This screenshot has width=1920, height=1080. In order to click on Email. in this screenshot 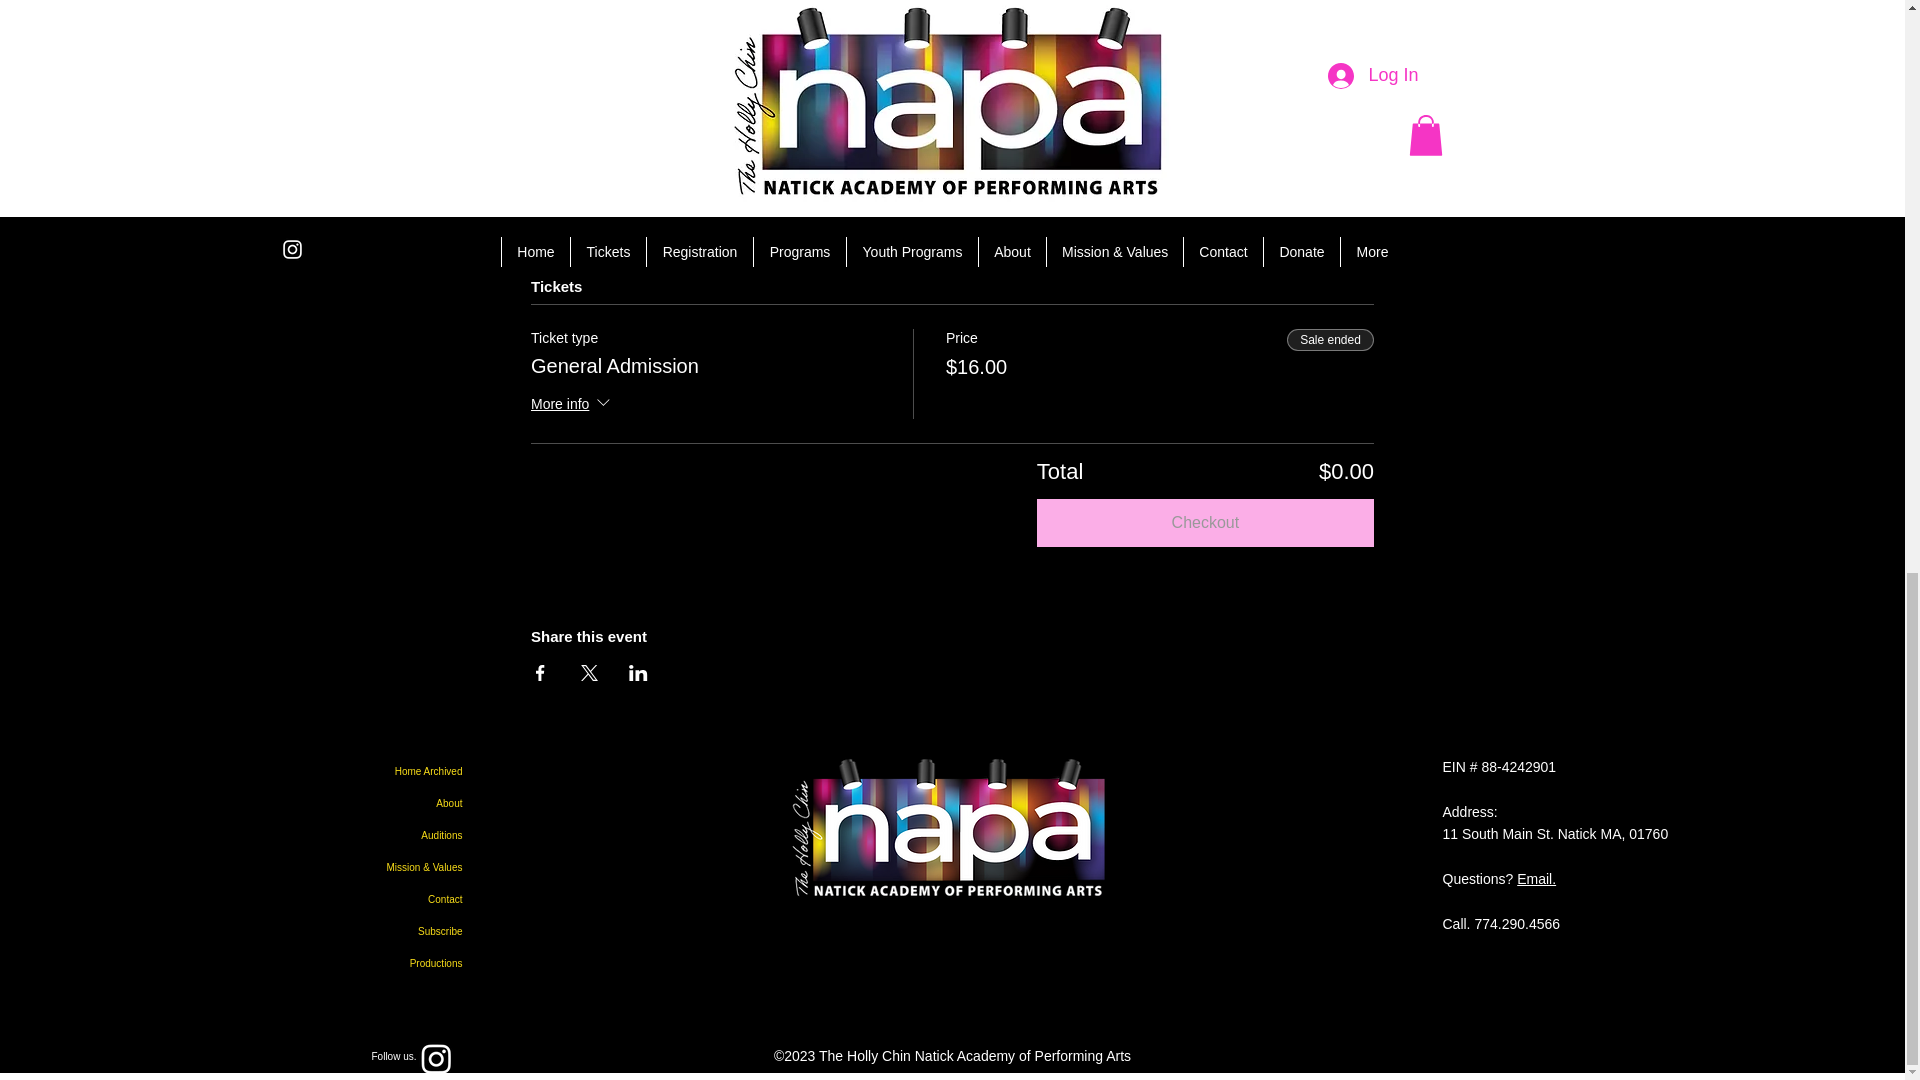, I will do `click(1536, 878)`.